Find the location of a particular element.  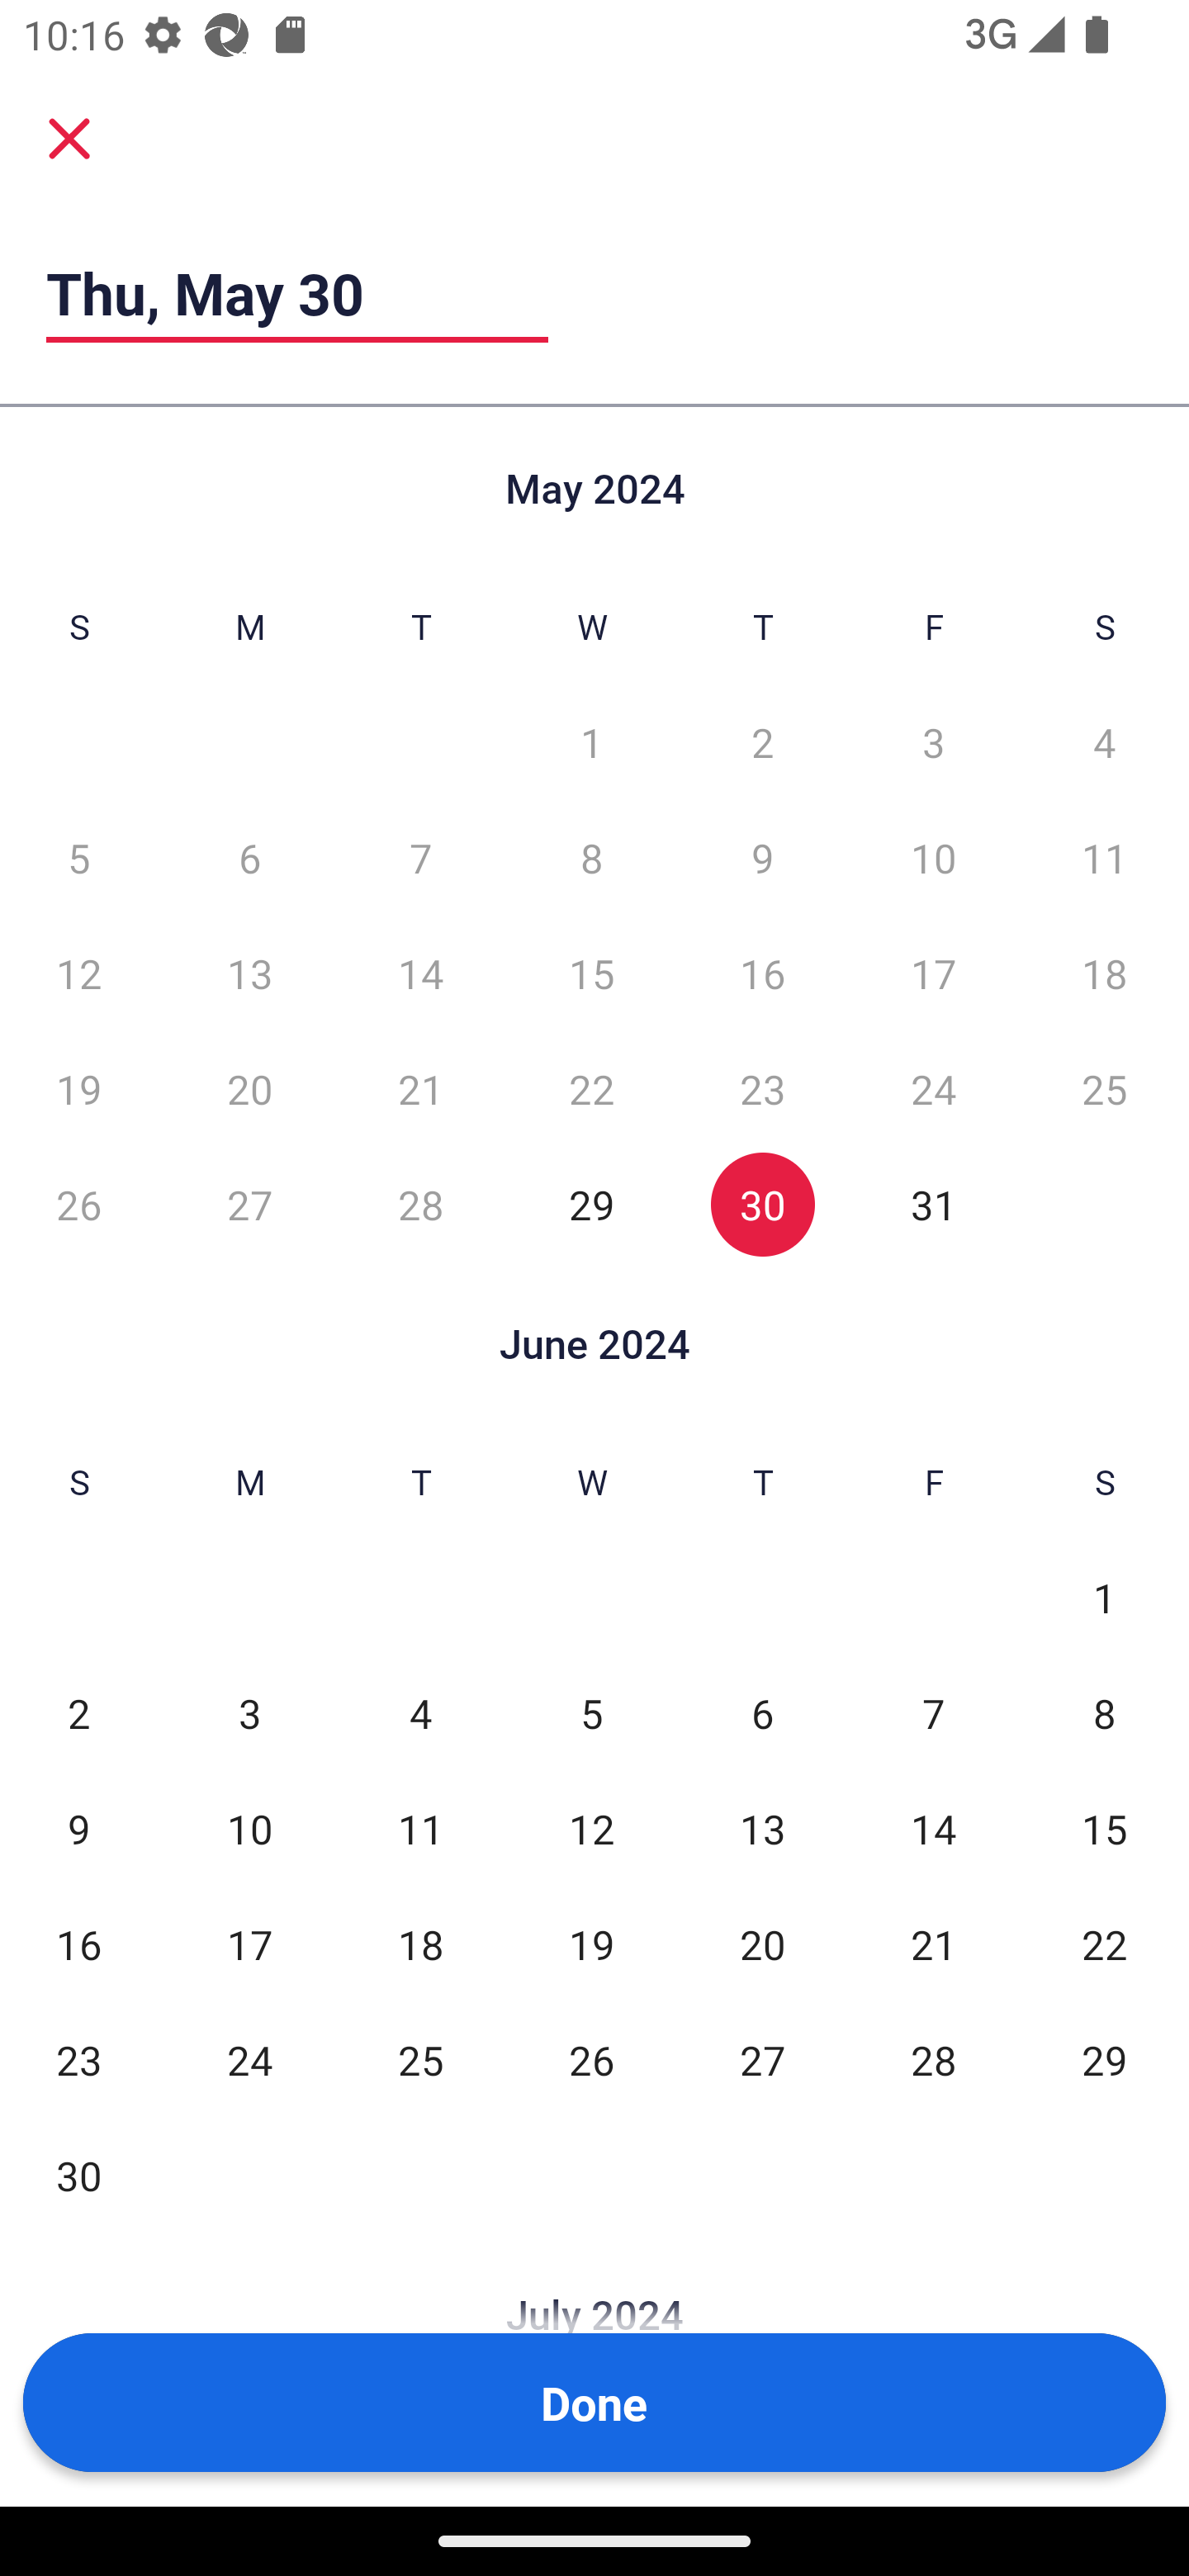

21 Fri, Jun 21, Not Selected is located at coordinates (933, 1944).